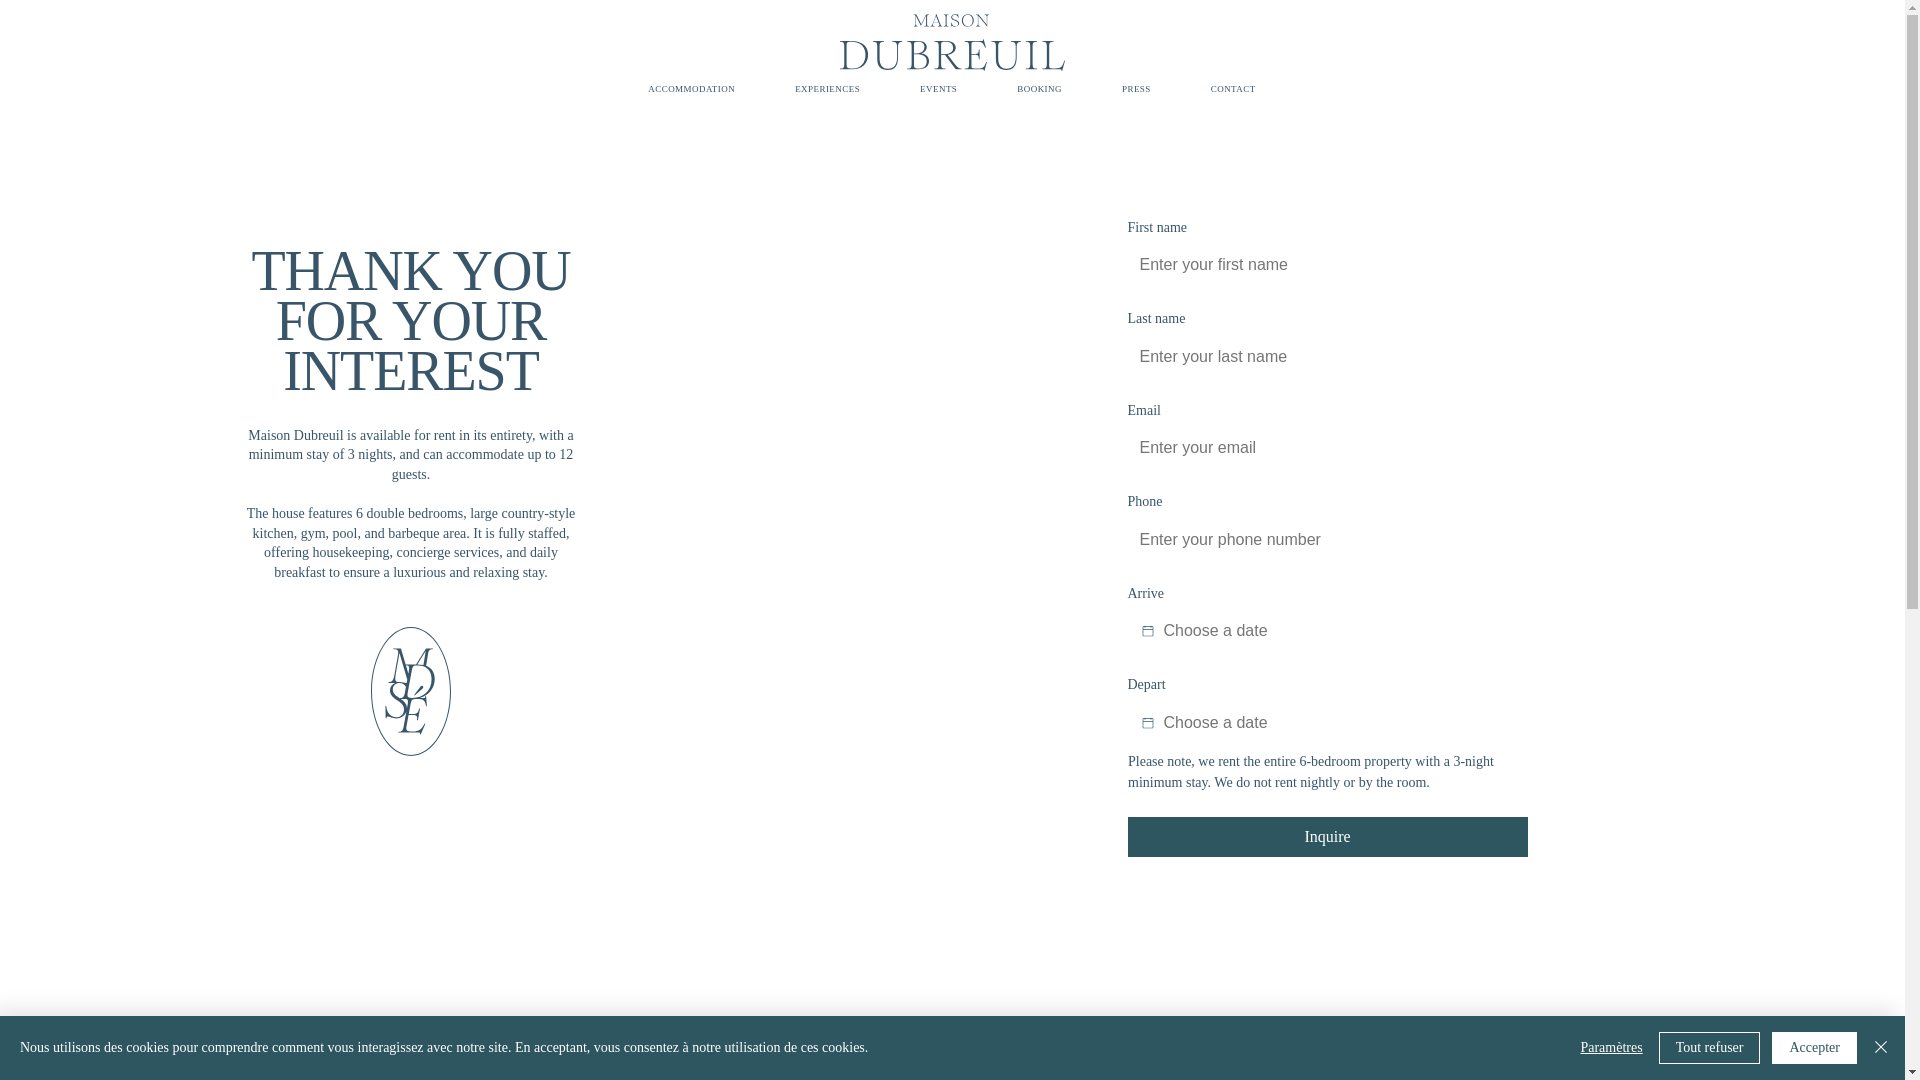 The height and width of the screenshot is (1080, 1920). Describe the element at coordinates (1709, 1048) in the screenshot. I see `Tout refuser` at that location.